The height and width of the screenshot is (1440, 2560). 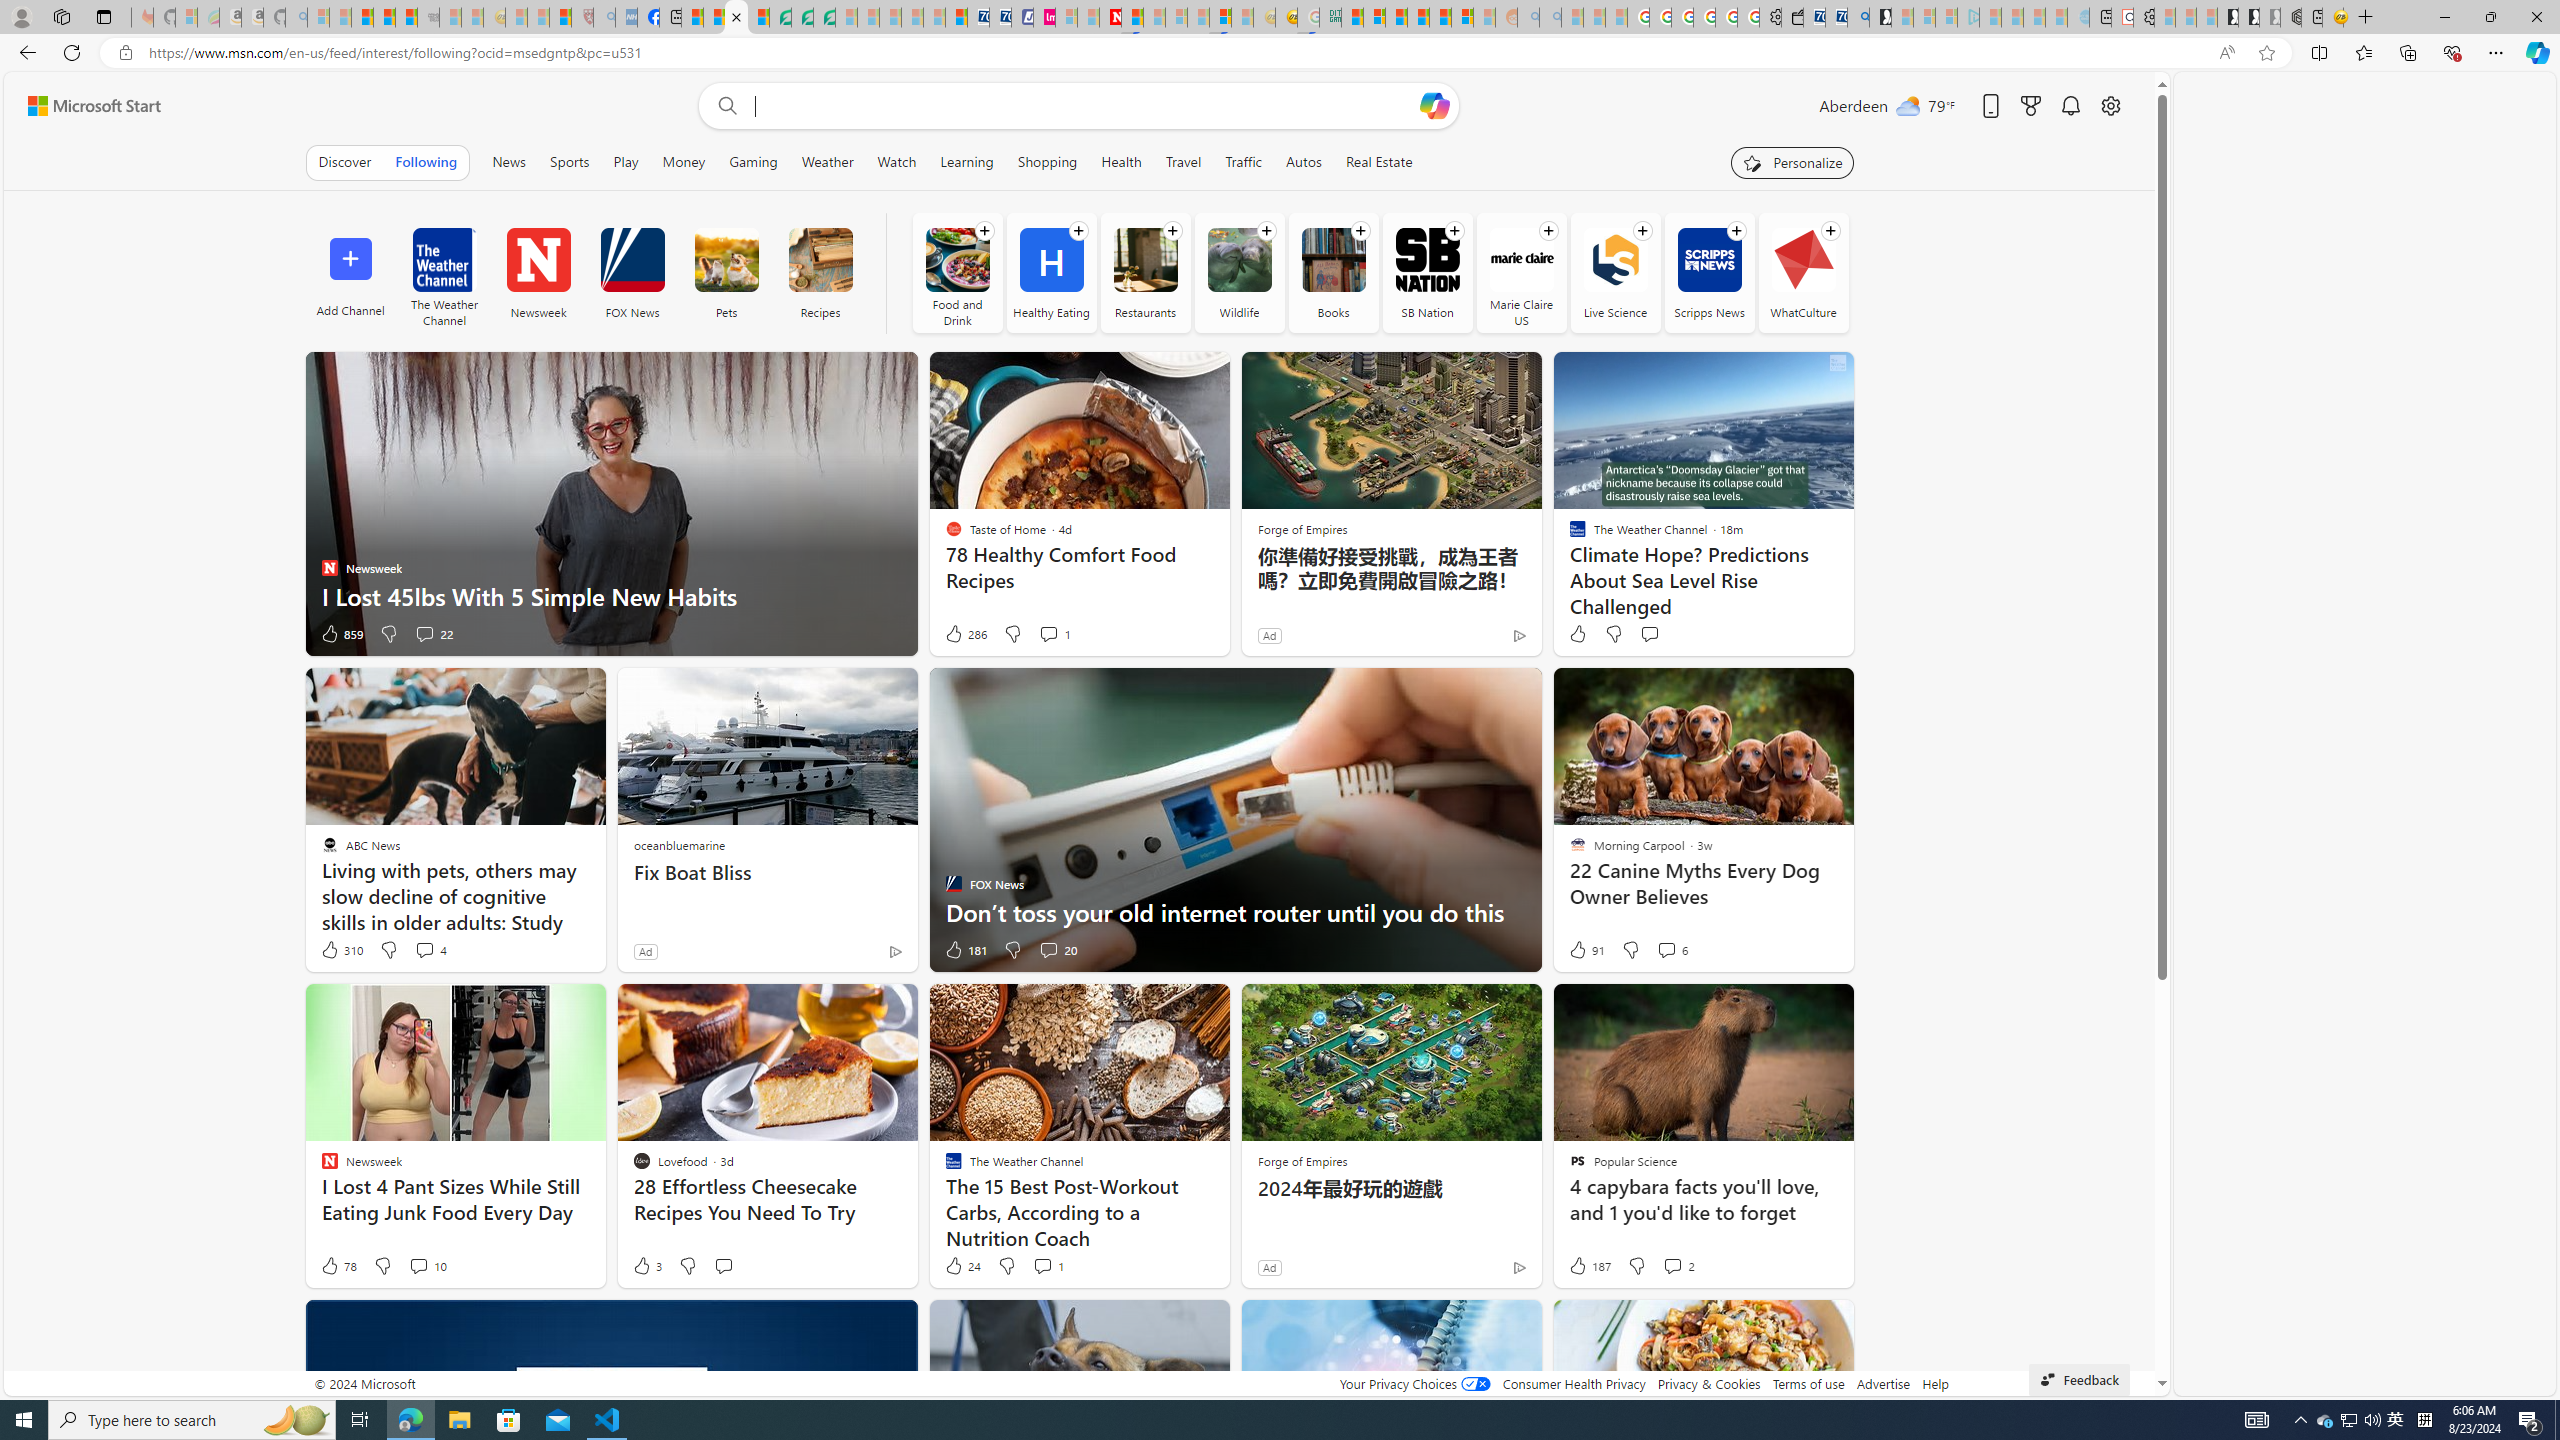 I want to click on The Weather Channel, so click(x=444, y=272).